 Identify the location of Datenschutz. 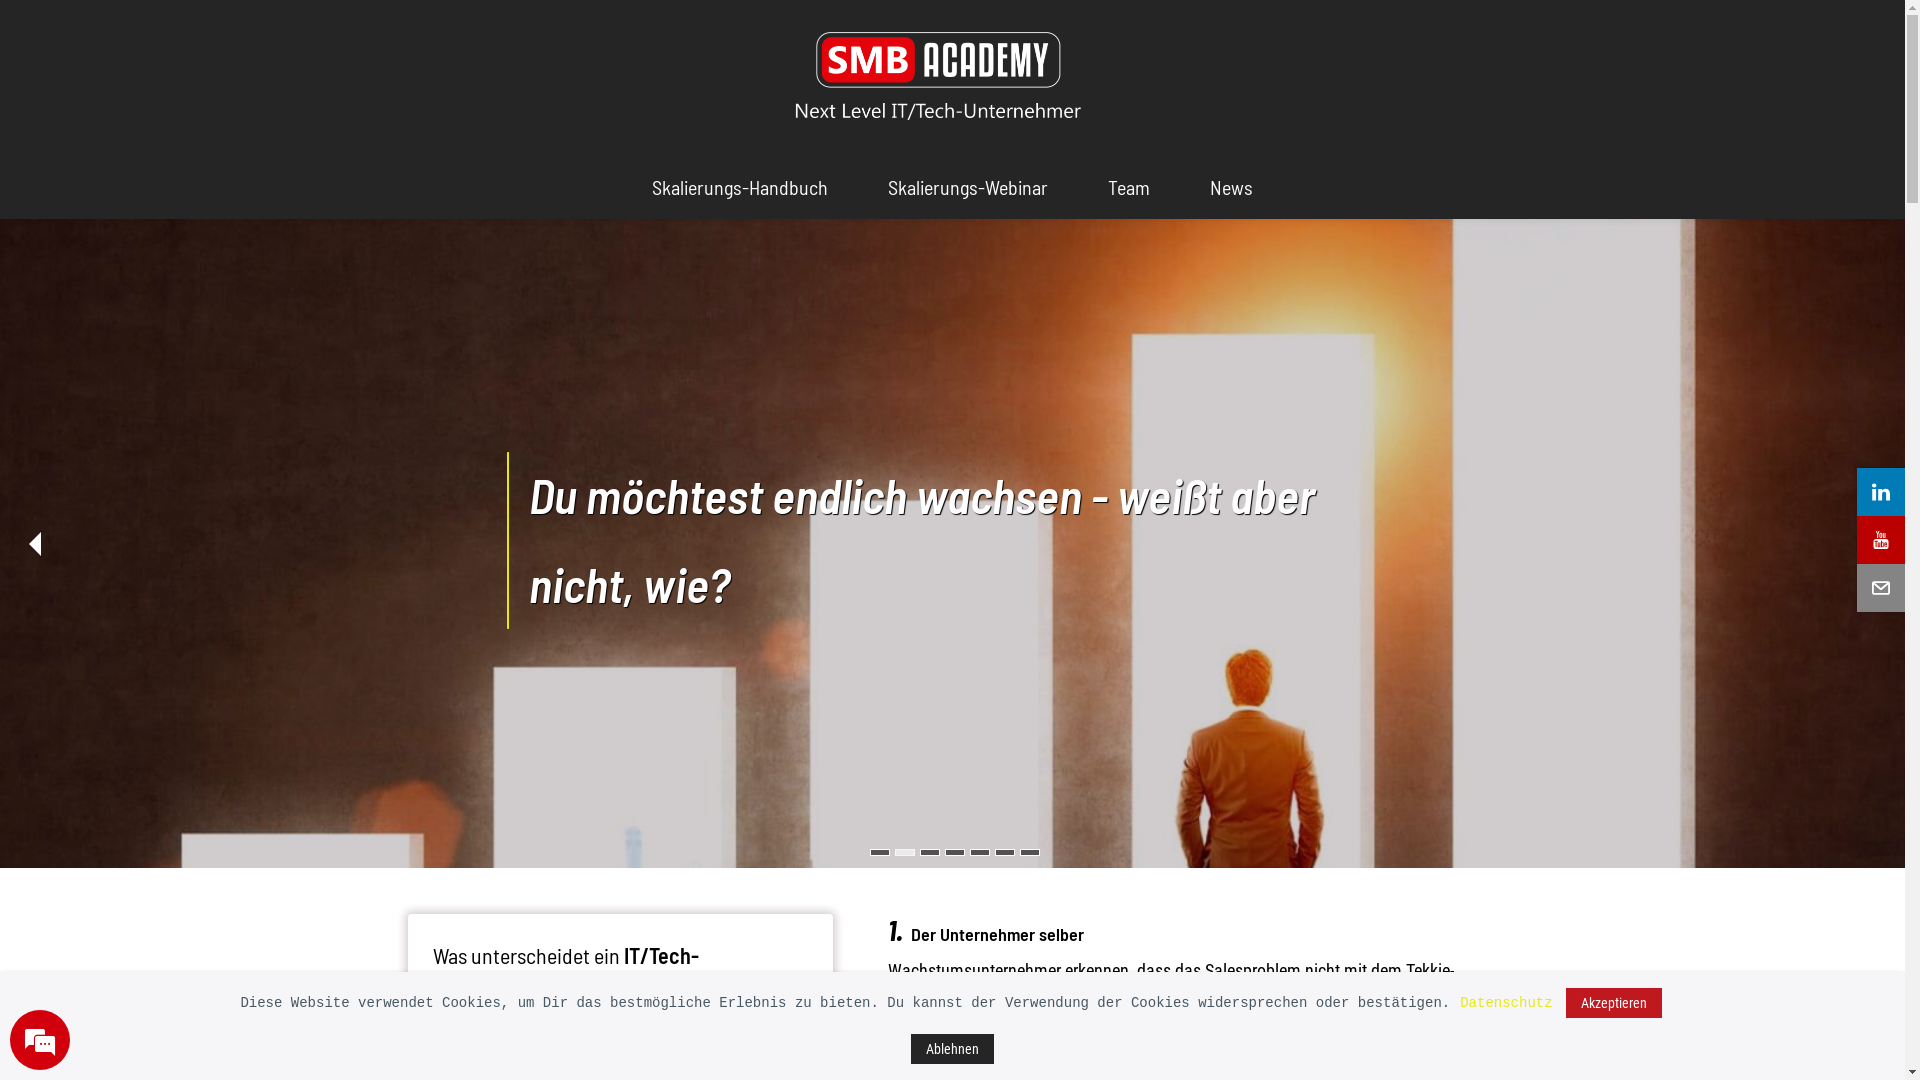
(1506, 1004).